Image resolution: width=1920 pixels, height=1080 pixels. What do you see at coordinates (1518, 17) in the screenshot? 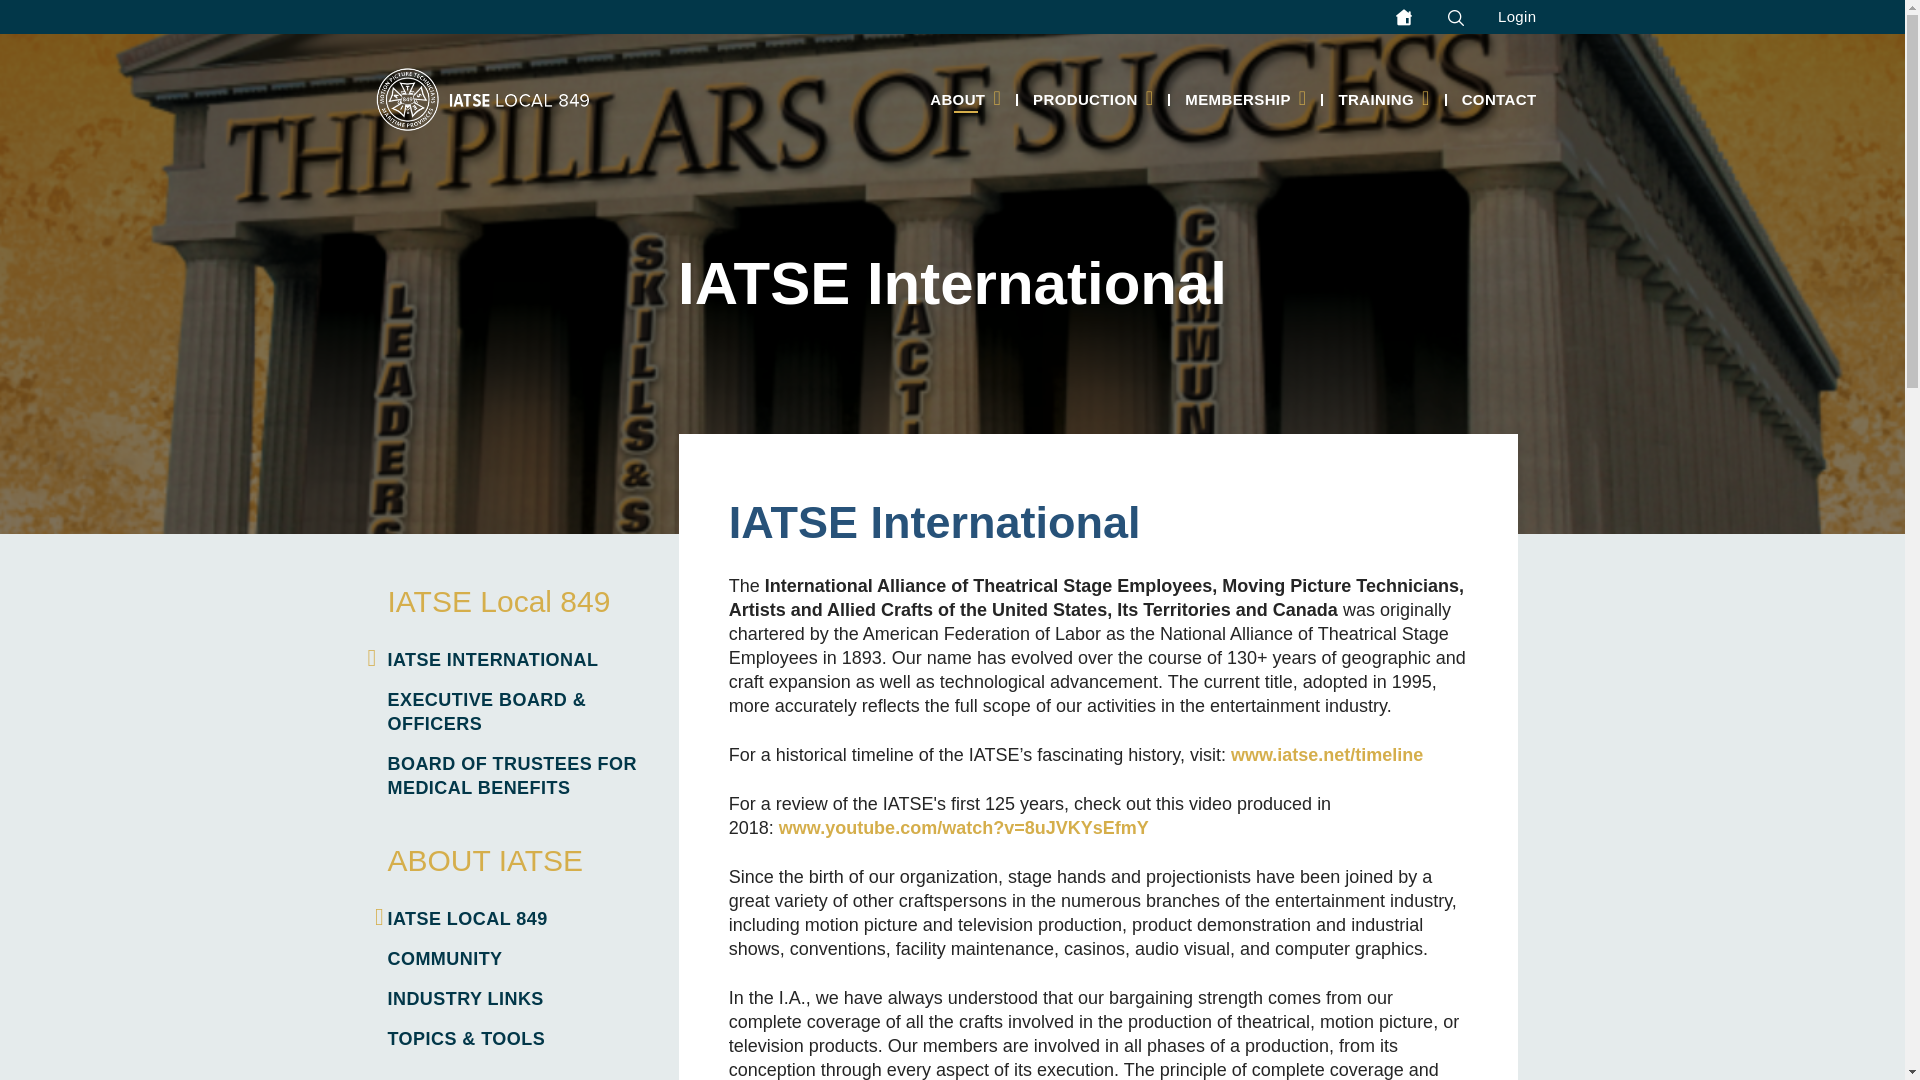
I see `Login` at bounding box center [1518, 17].